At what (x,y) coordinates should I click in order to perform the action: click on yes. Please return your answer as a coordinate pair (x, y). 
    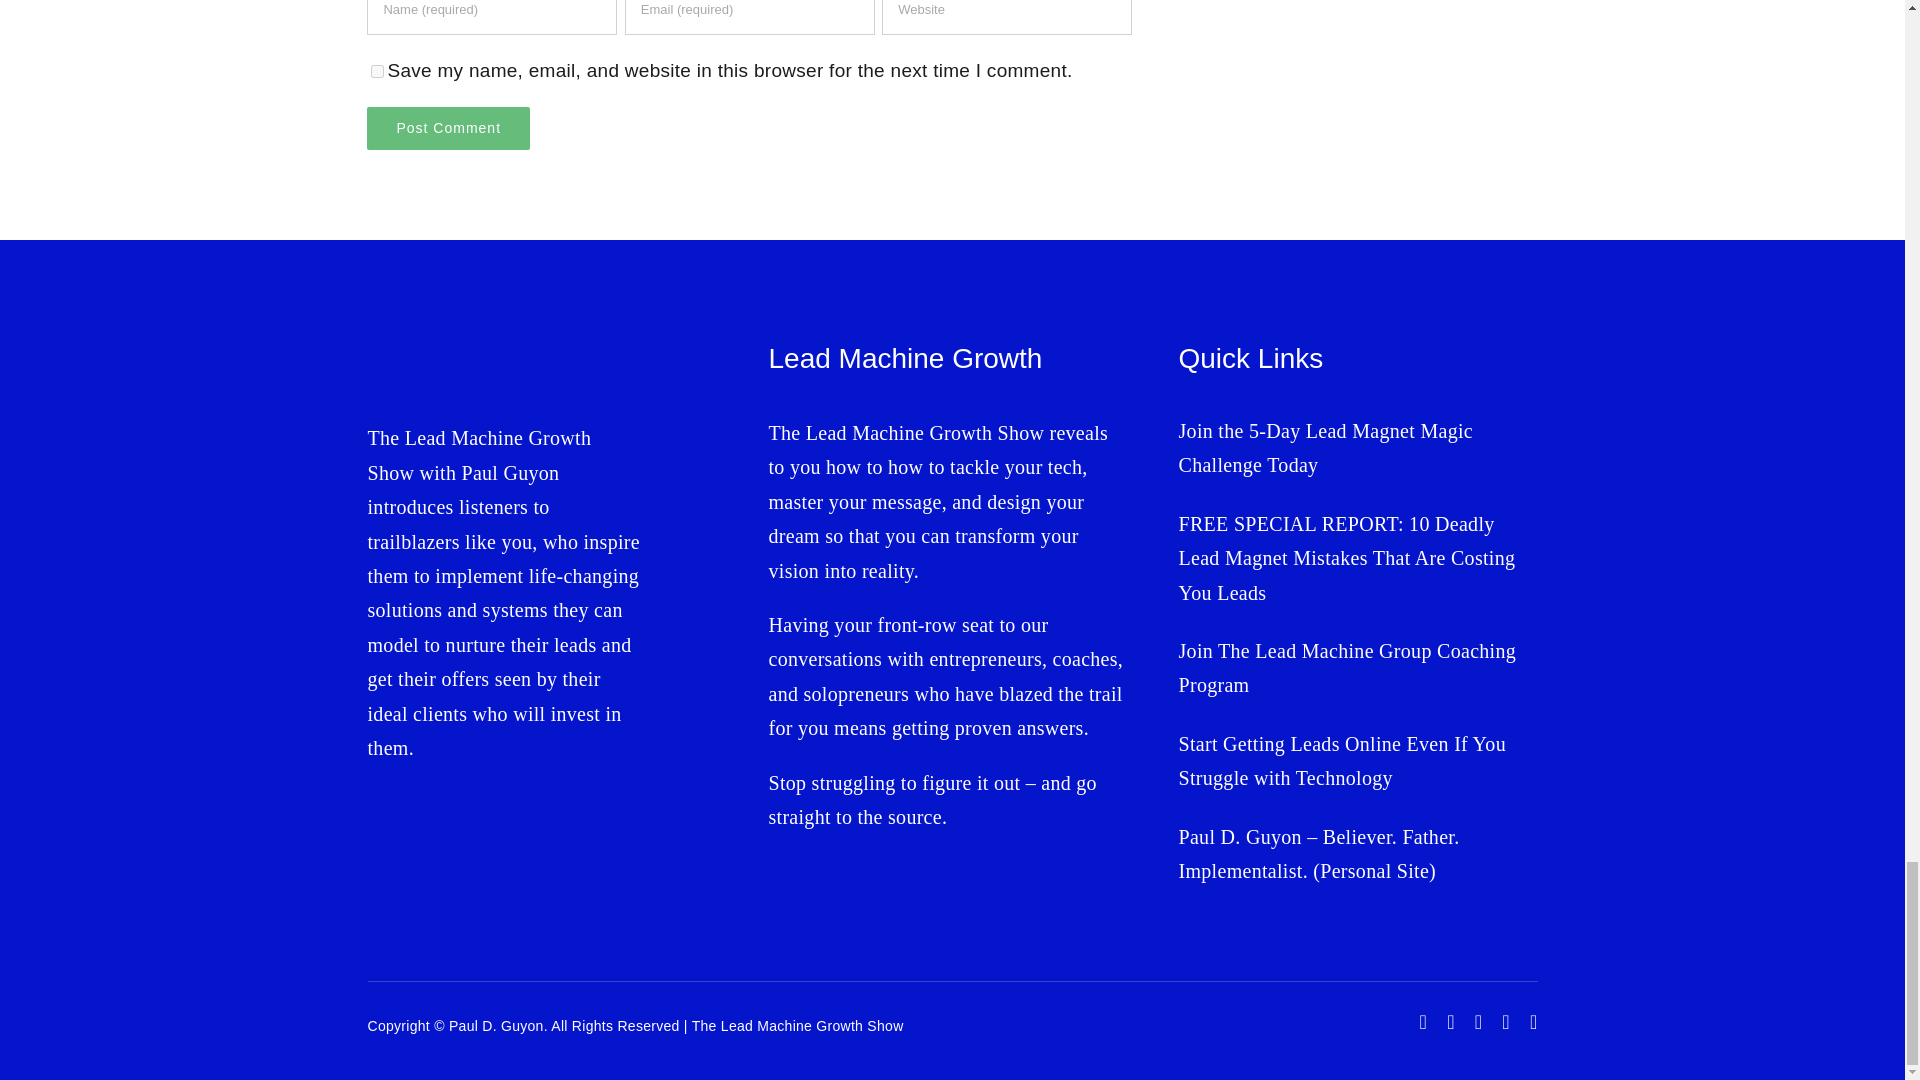
    Looking at the image, I should click on (377, 70).